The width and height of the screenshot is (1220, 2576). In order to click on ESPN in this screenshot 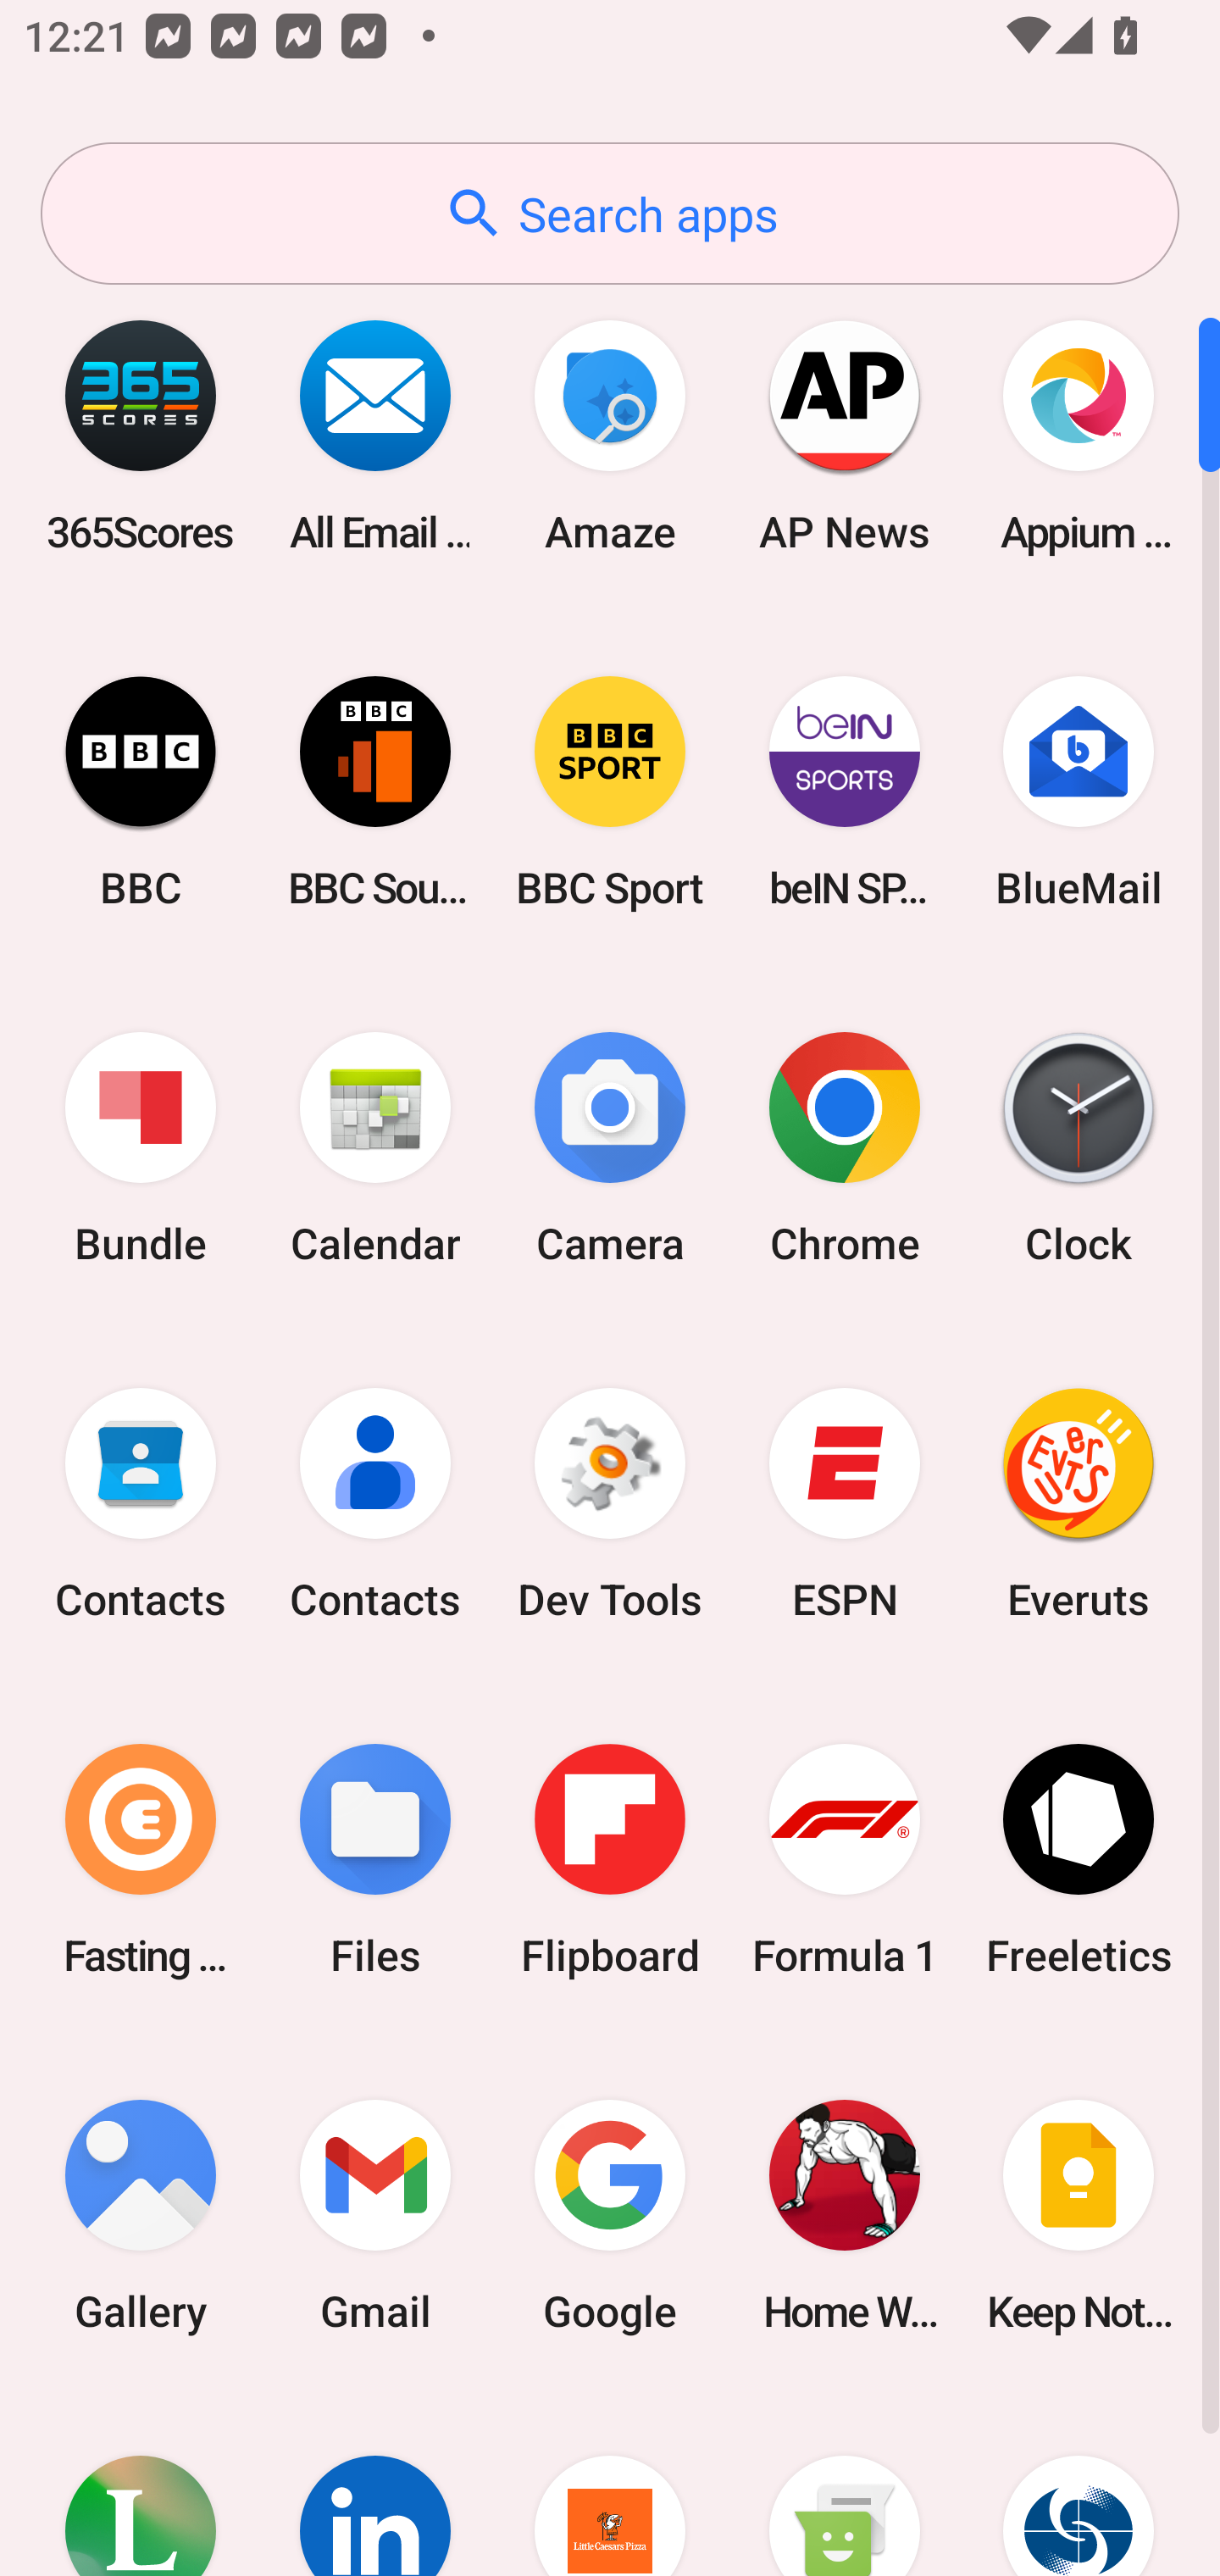, I will do `click(844, 1504)`.